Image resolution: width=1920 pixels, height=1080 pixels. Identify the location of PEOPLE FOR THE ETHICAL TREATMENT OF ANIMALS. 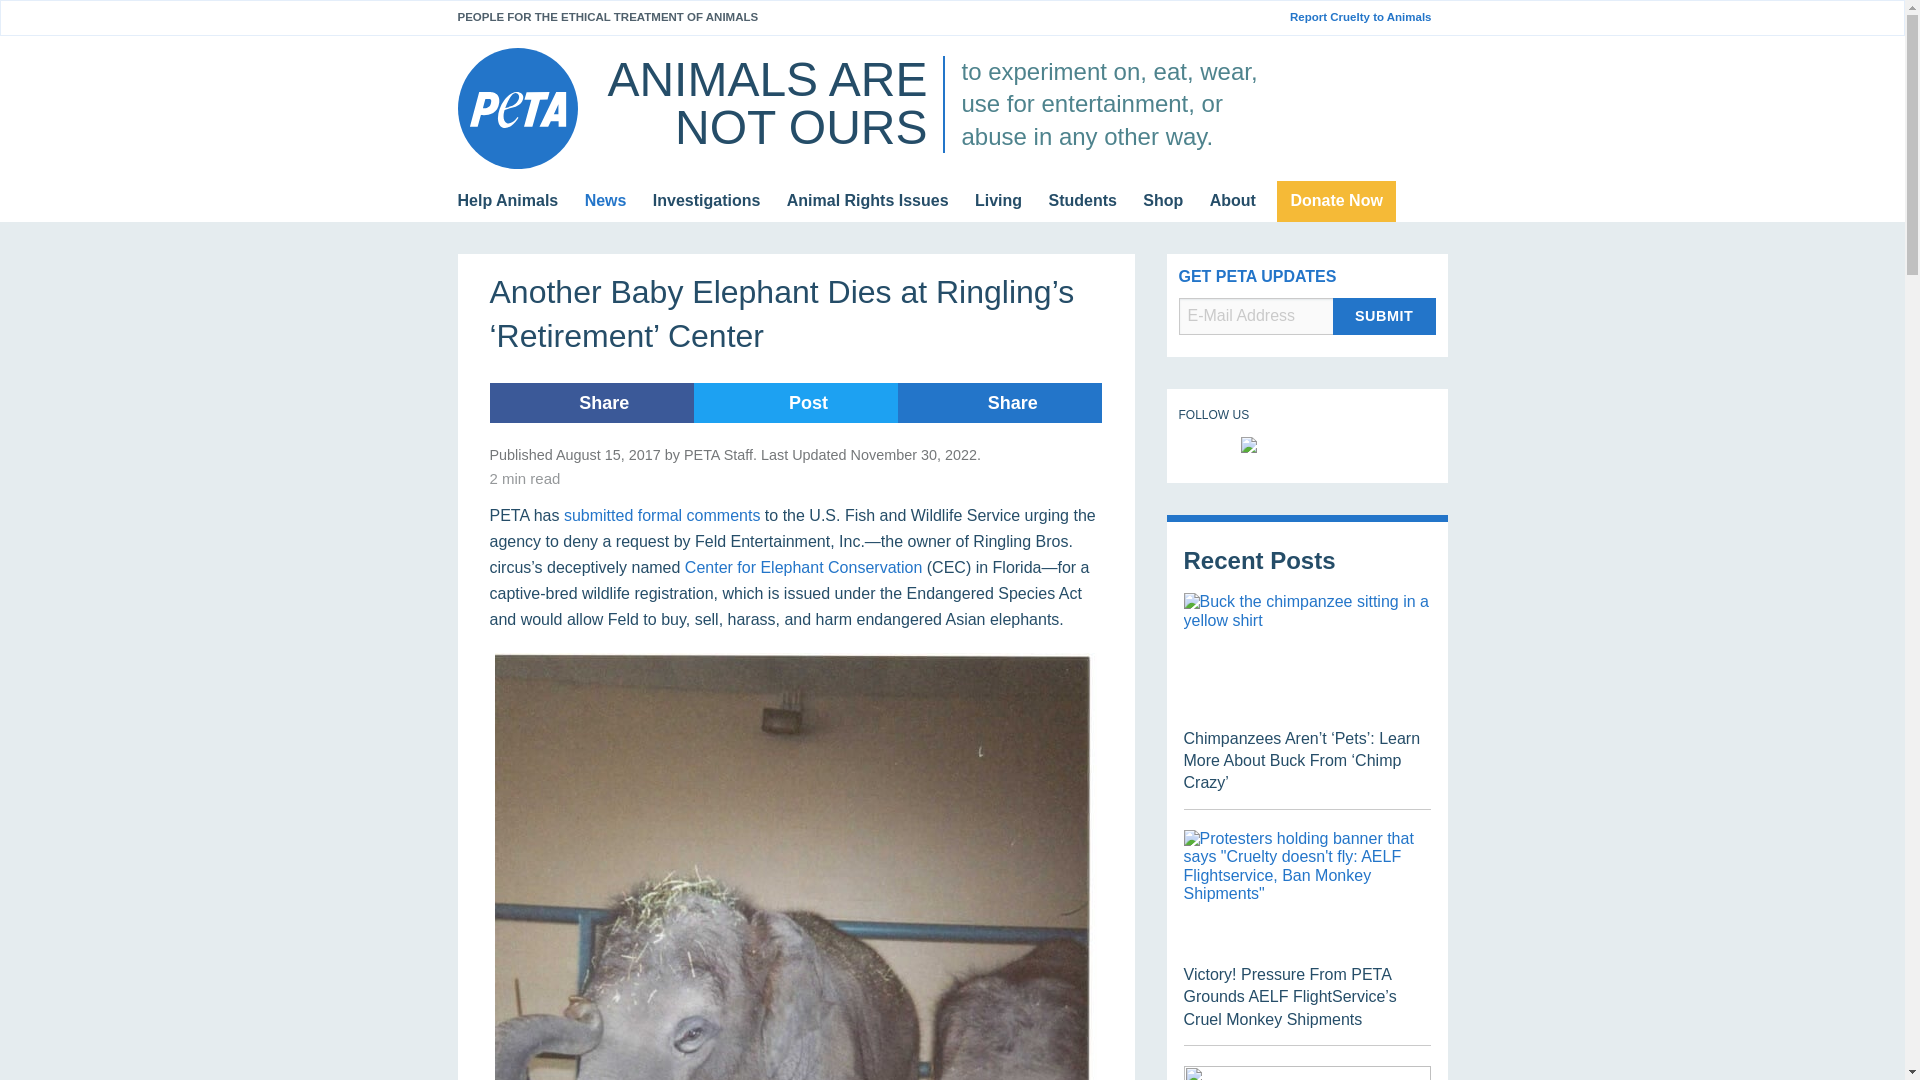
(608, 16).